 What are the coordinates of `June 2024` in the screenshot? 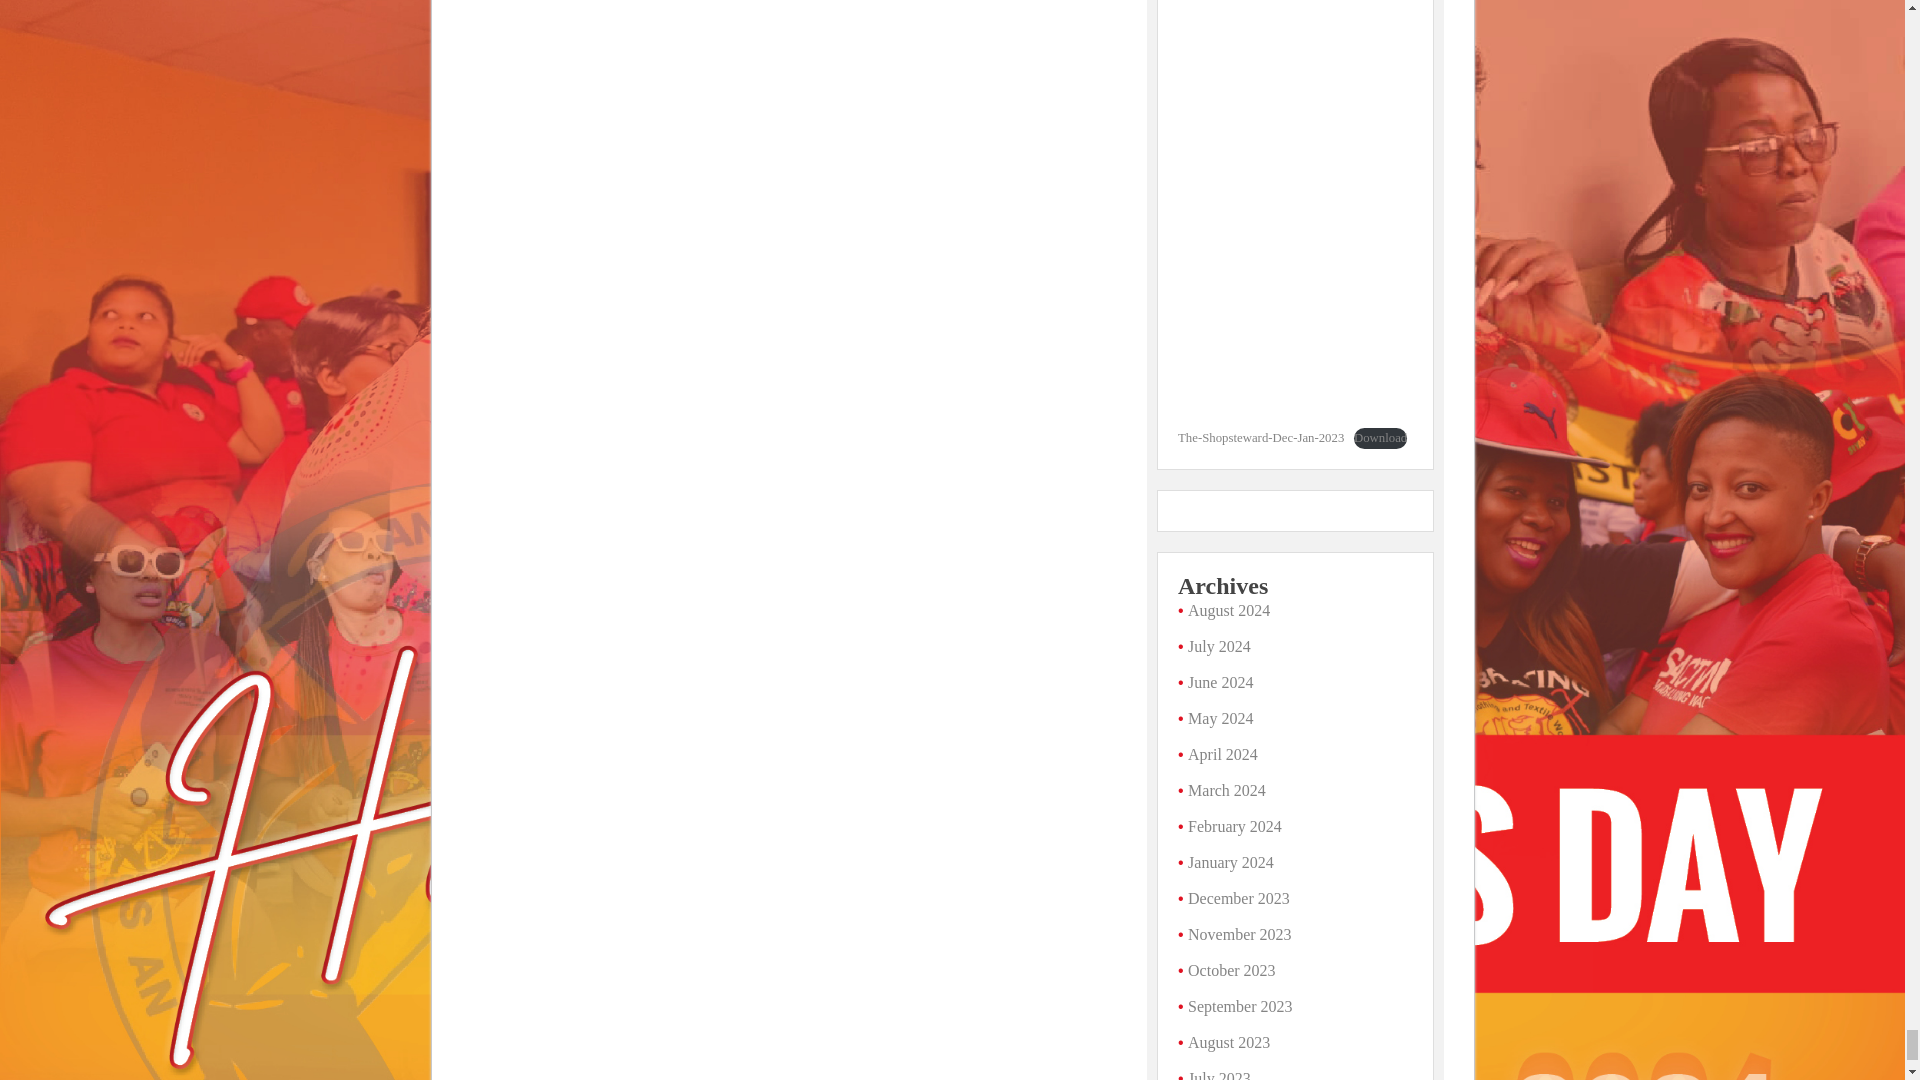 It's located at (1220, 682).